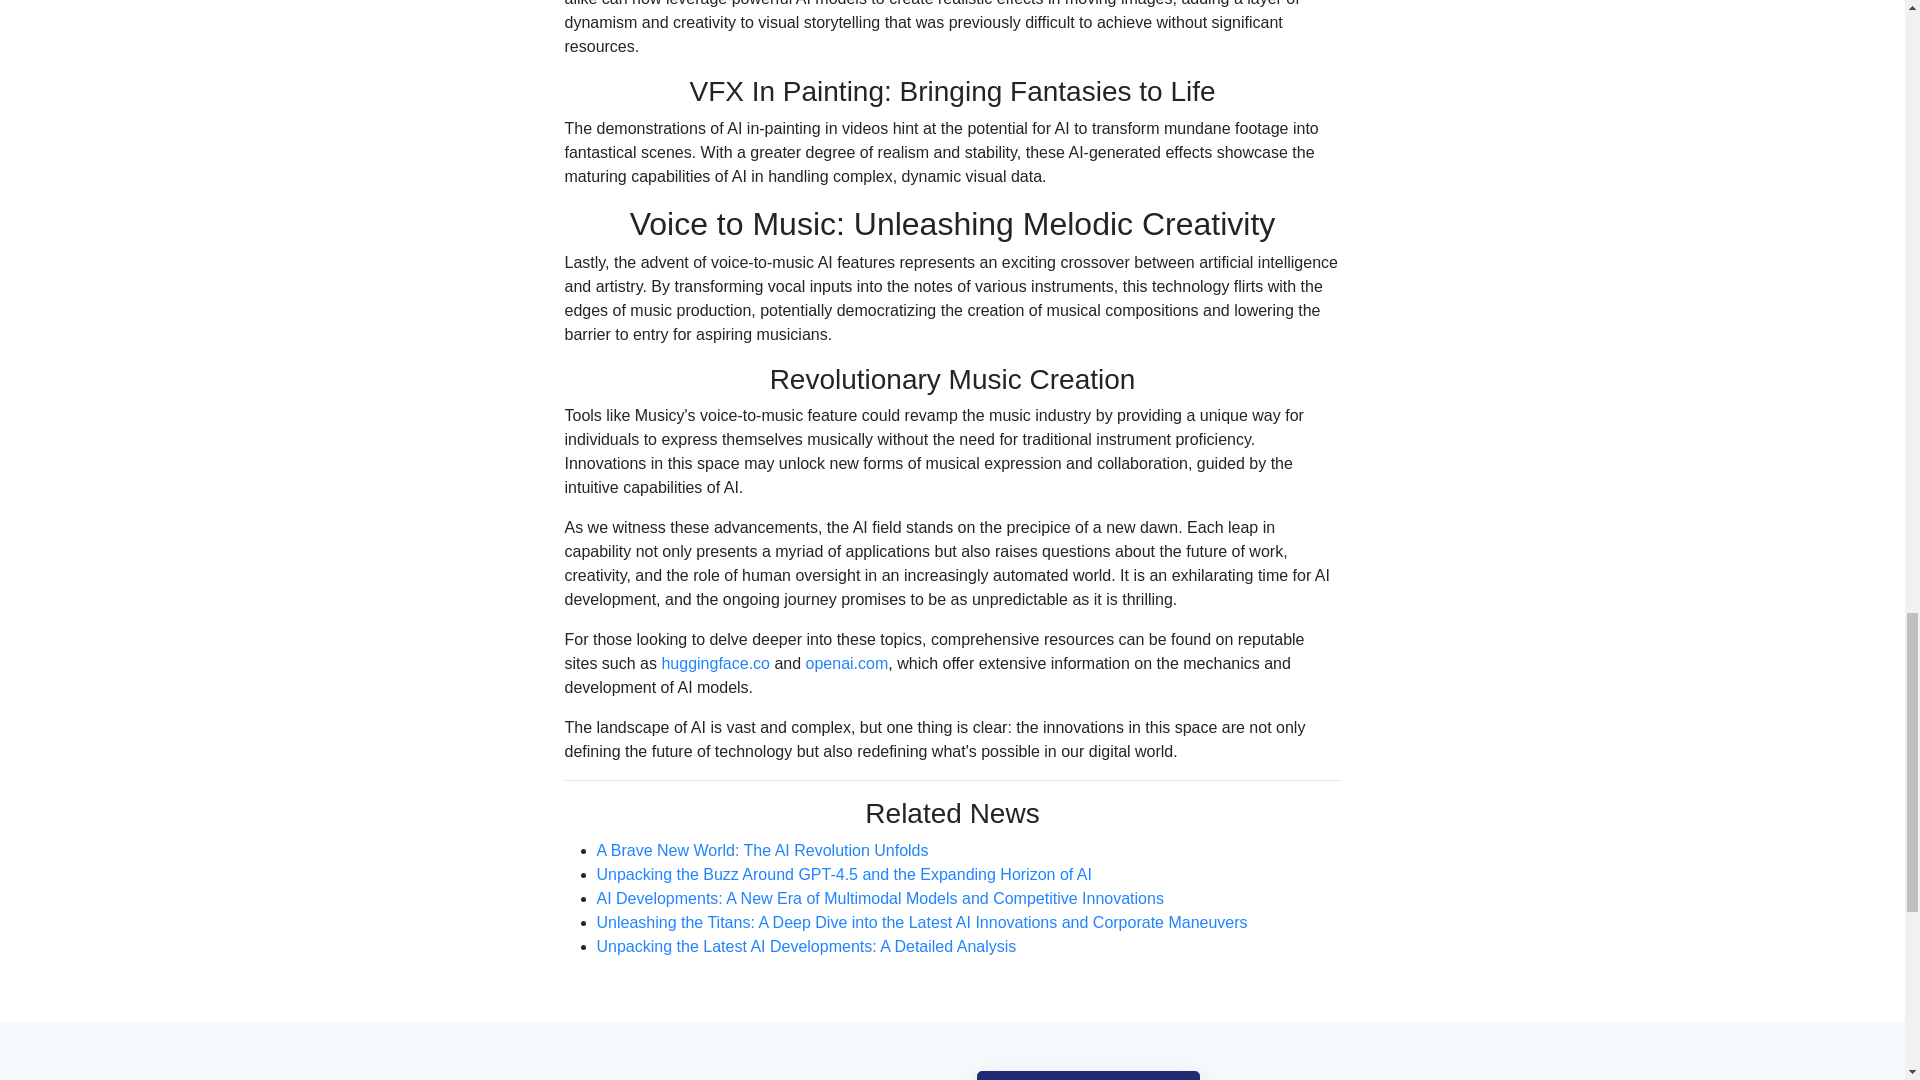 This screenshot has height=1080, width=1920. Describe the element at coordinates (847, 703) in the screenshot. I see `openai.com` at that location.